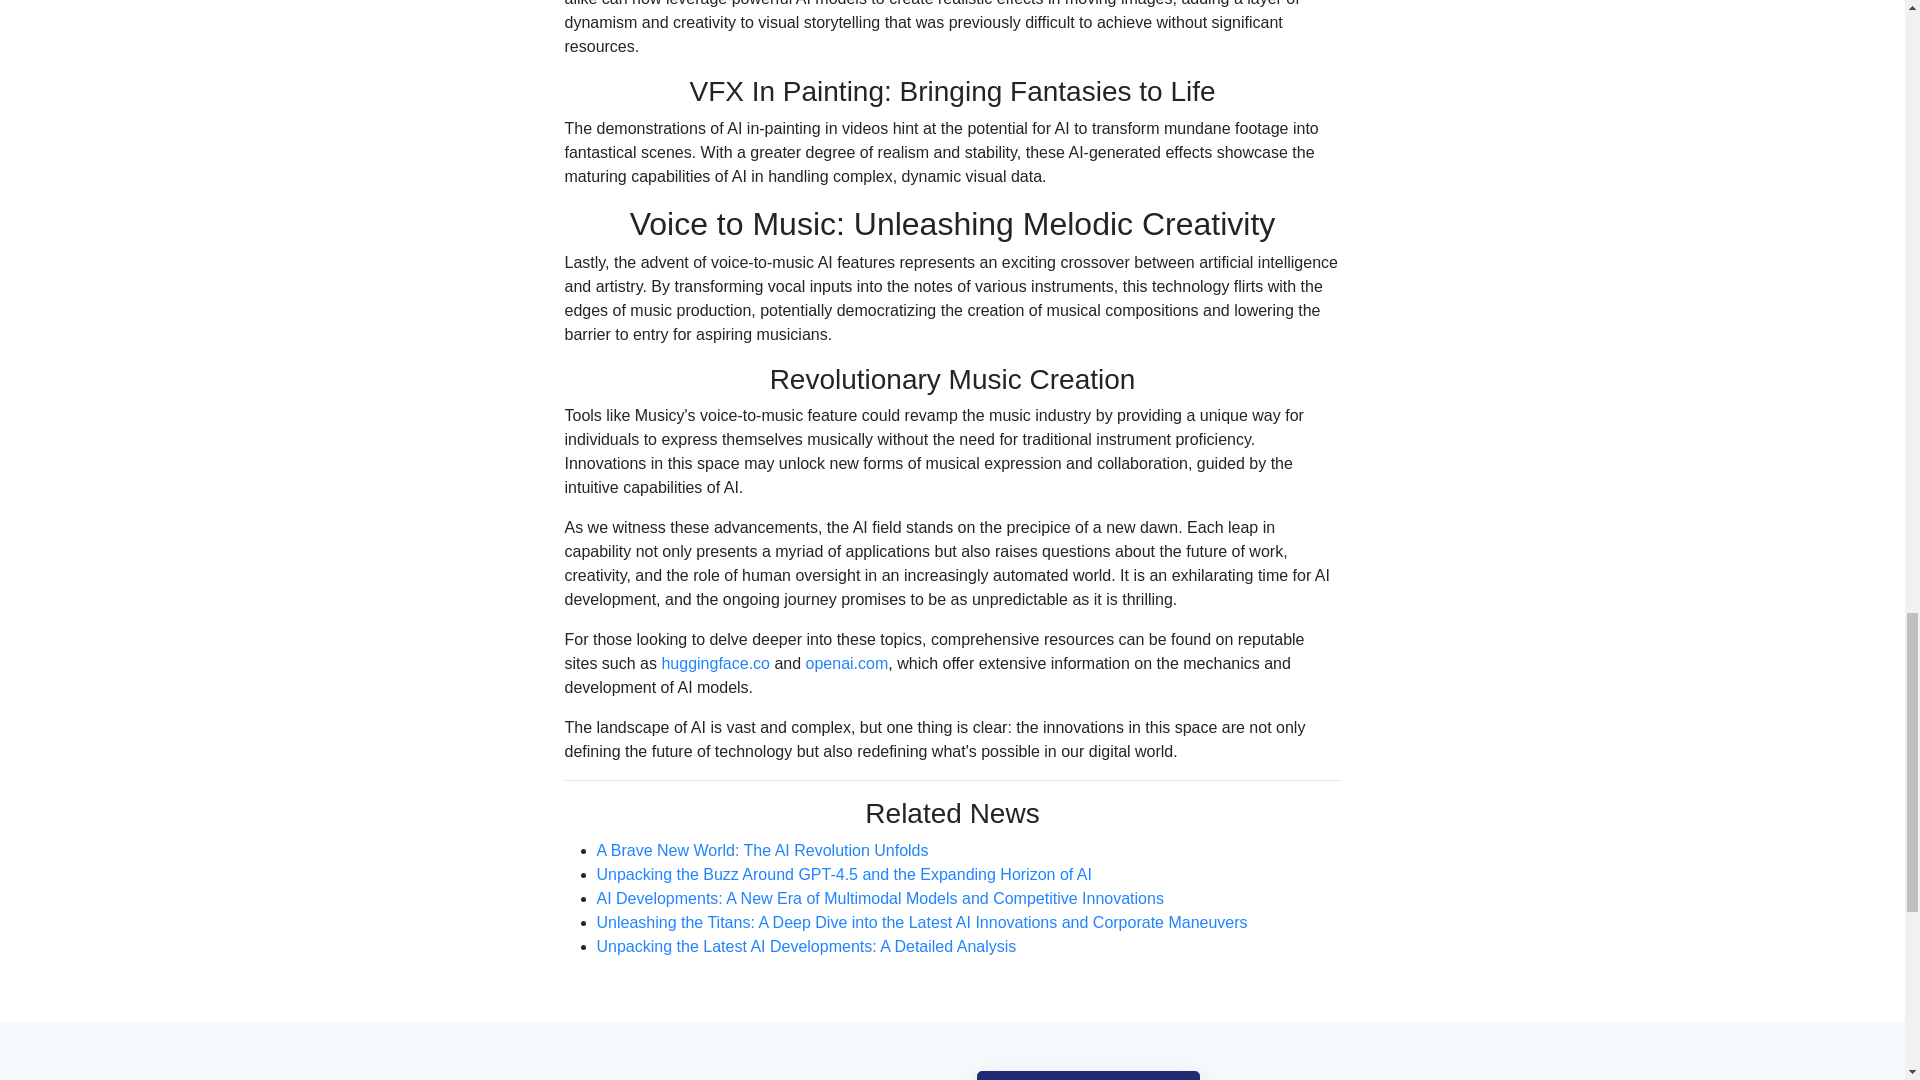 This screenshot has height=1080, width=1920. Describe the element at coordinates (847, 703) in the screenshot. I see `openai.com` at that location.